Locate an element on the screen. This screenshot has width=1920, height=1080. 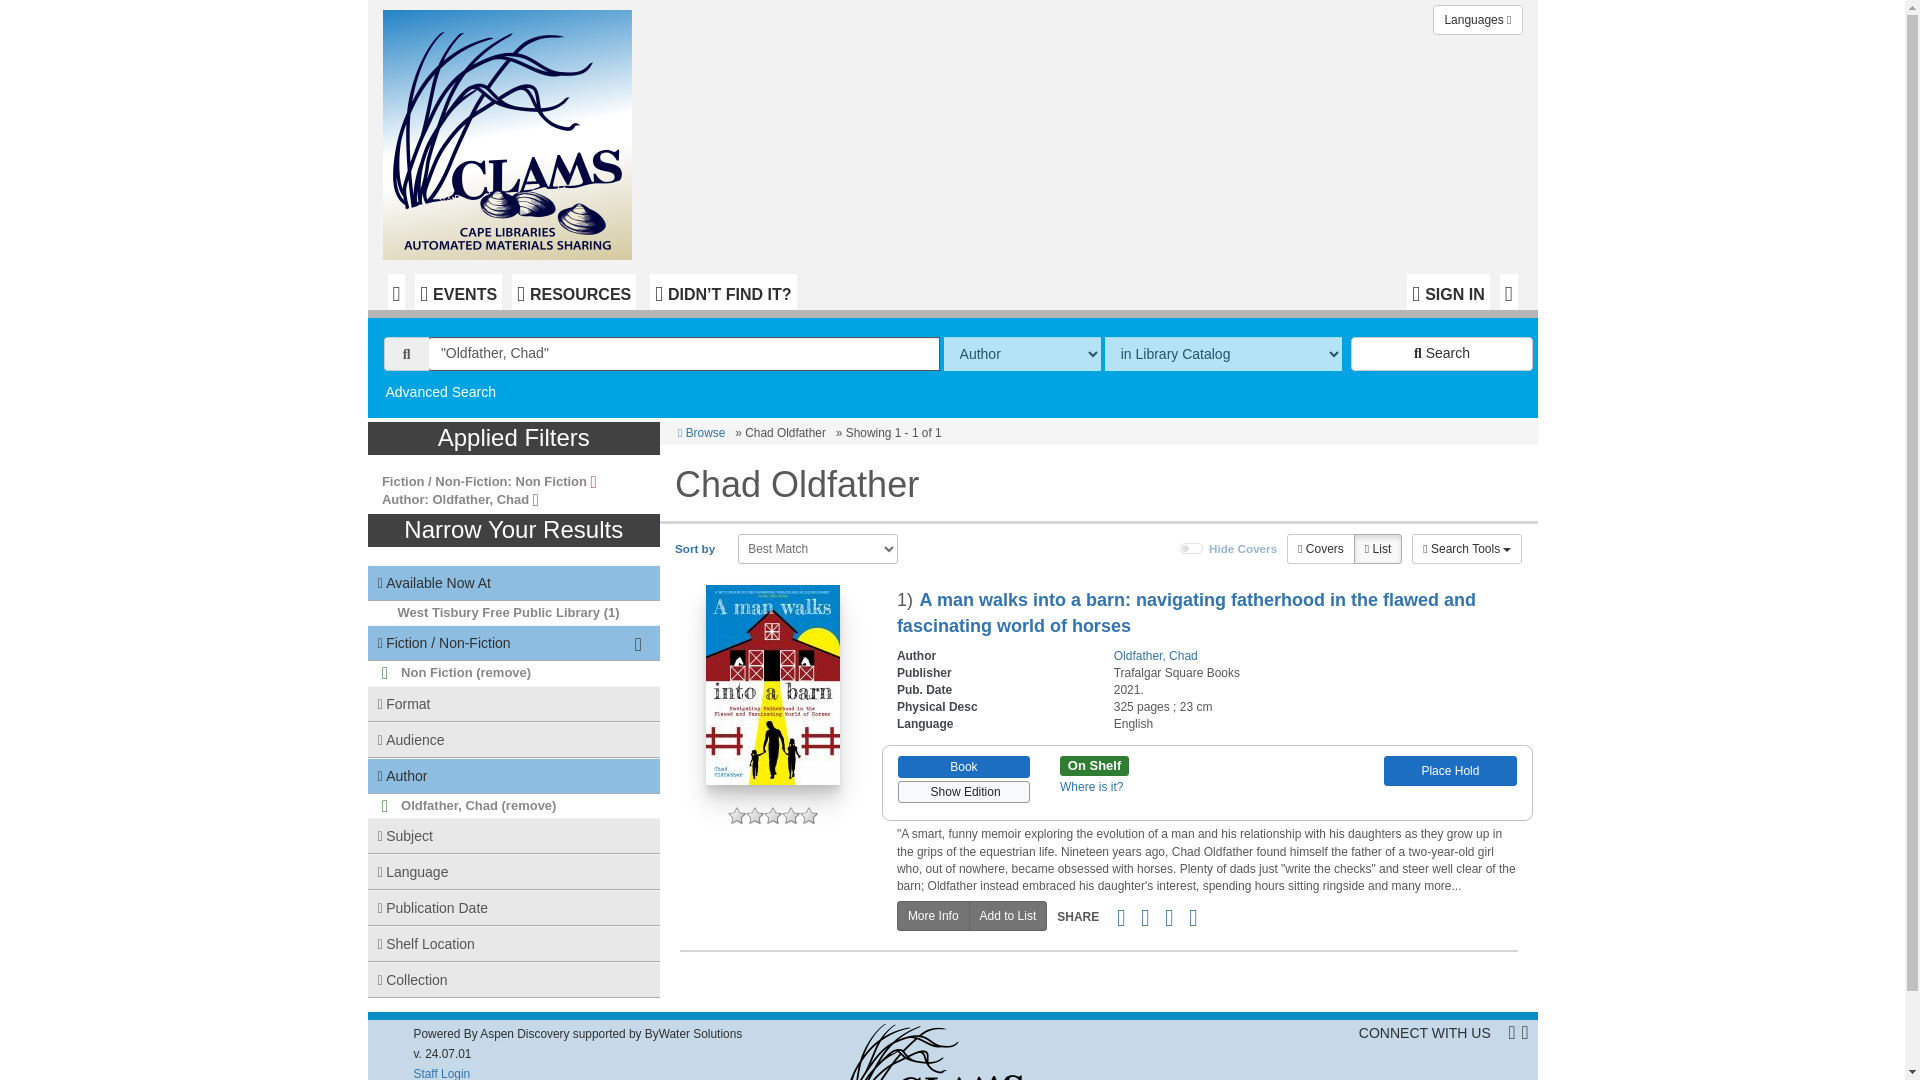
West Tisbury Free Public Library is located at coordinates (498, 612).